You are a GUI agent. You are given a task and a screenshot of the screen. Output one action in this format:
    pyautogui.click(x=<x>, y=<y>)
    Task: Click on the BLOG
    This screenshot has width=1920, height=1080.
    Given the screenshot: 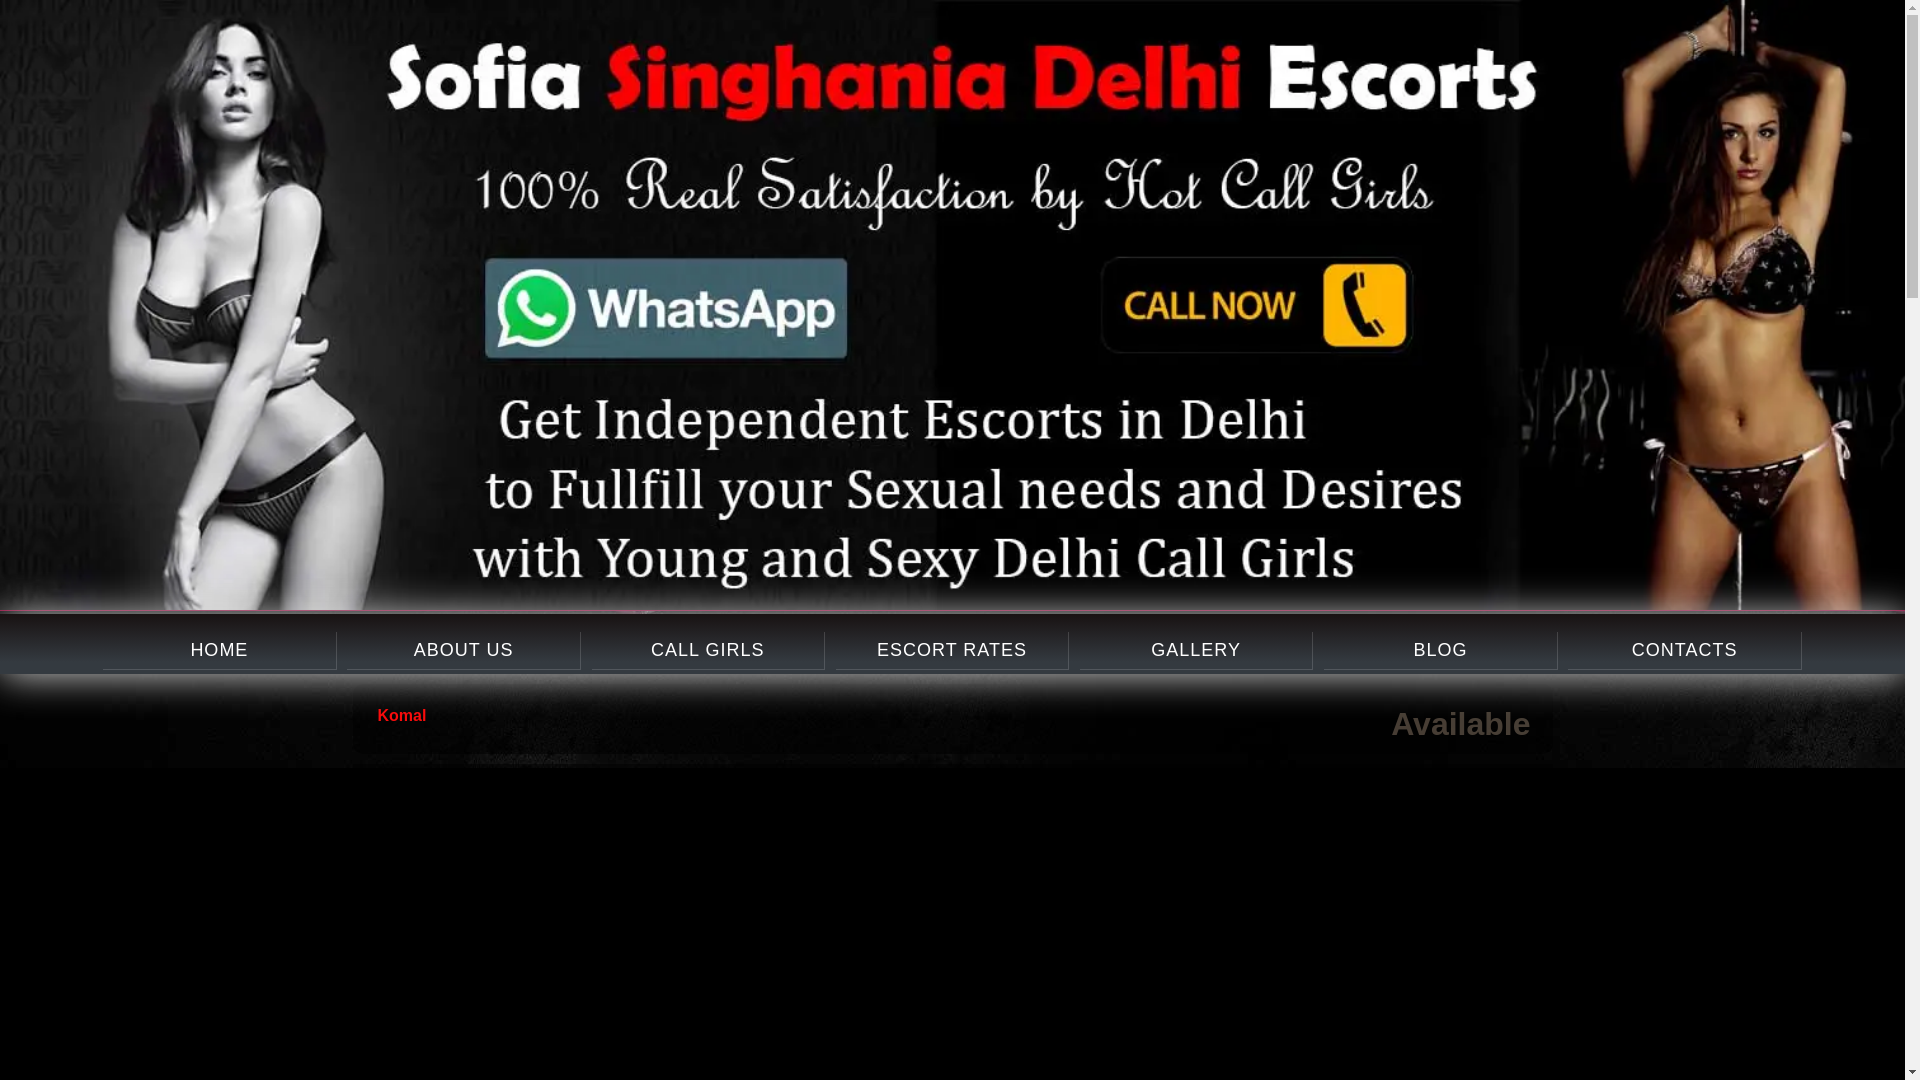 What is the action you would take?
    pyautogui.click(x=1440, y=650)
    